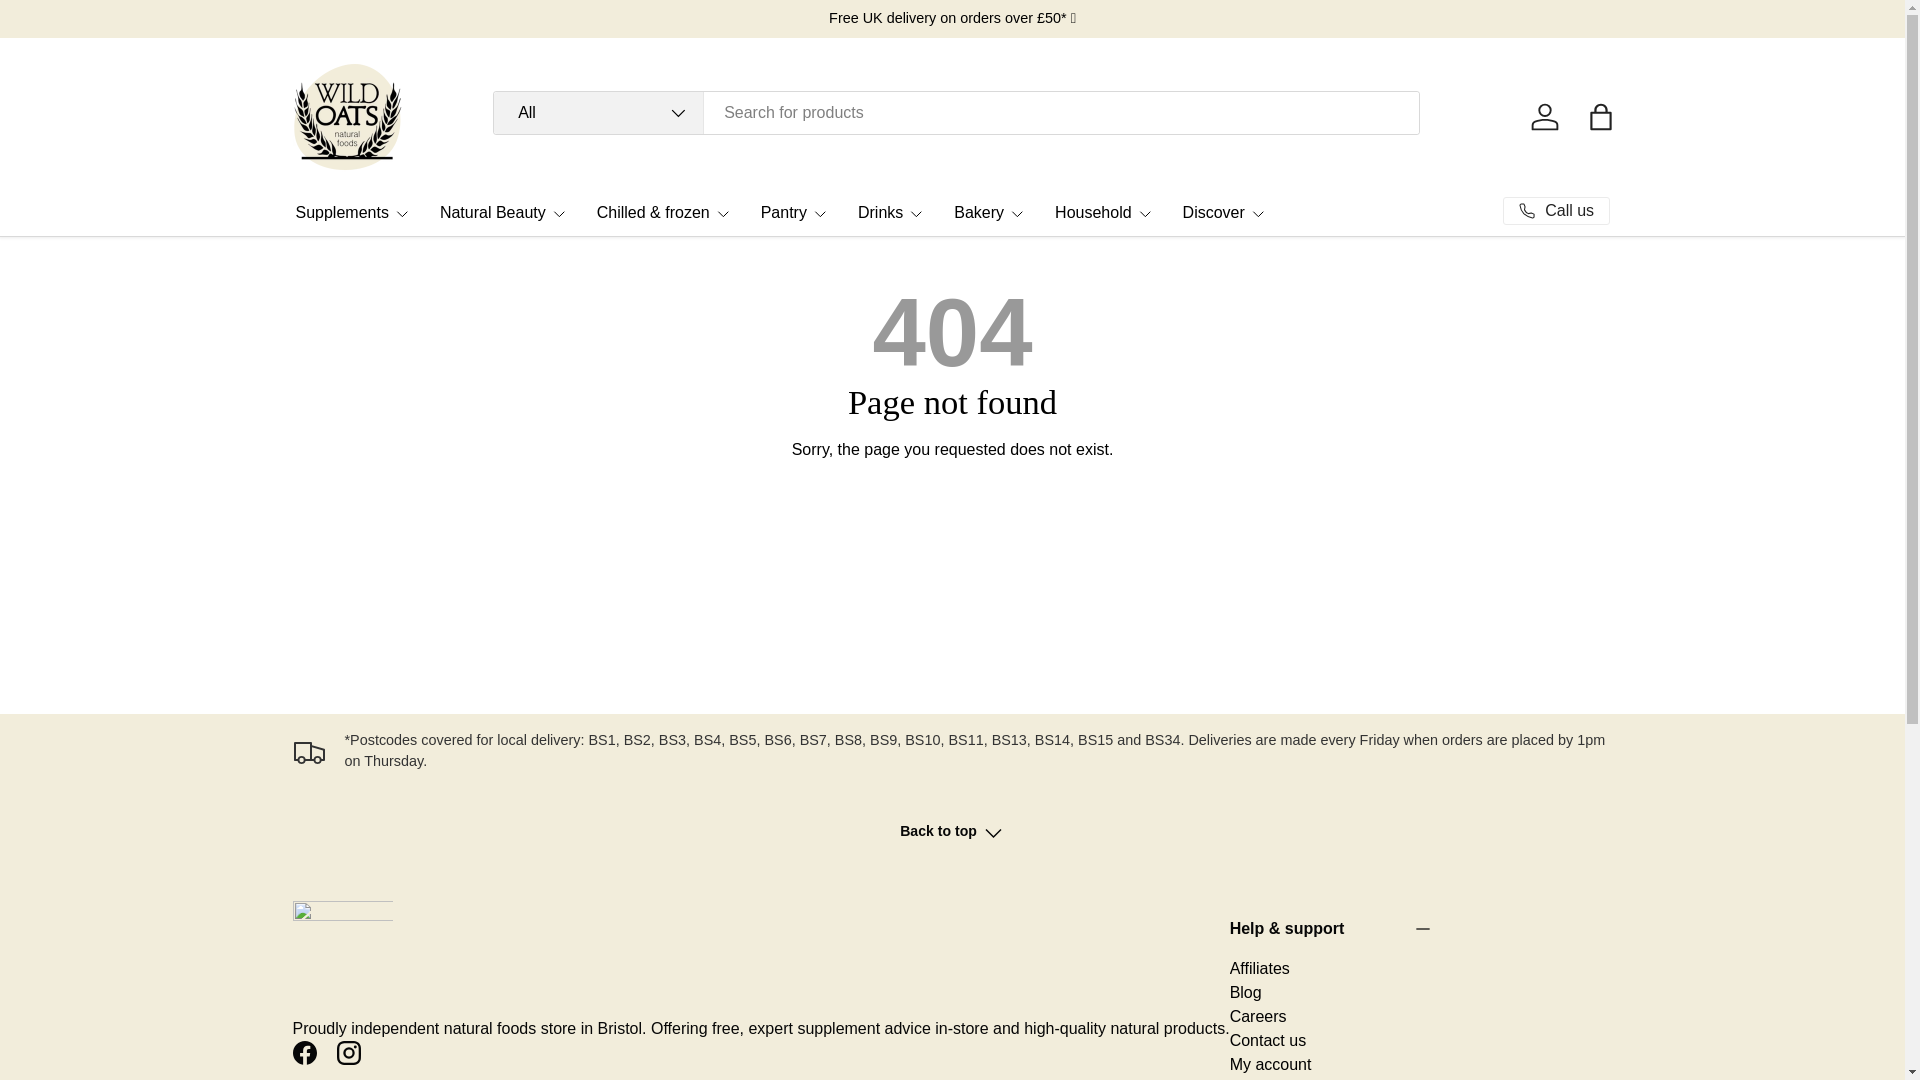 This screenshot has height=1080, width=1920. What do you see at coordinates (598, 112) in the screenshot?
I see `All` at bounding box center [598, 112].